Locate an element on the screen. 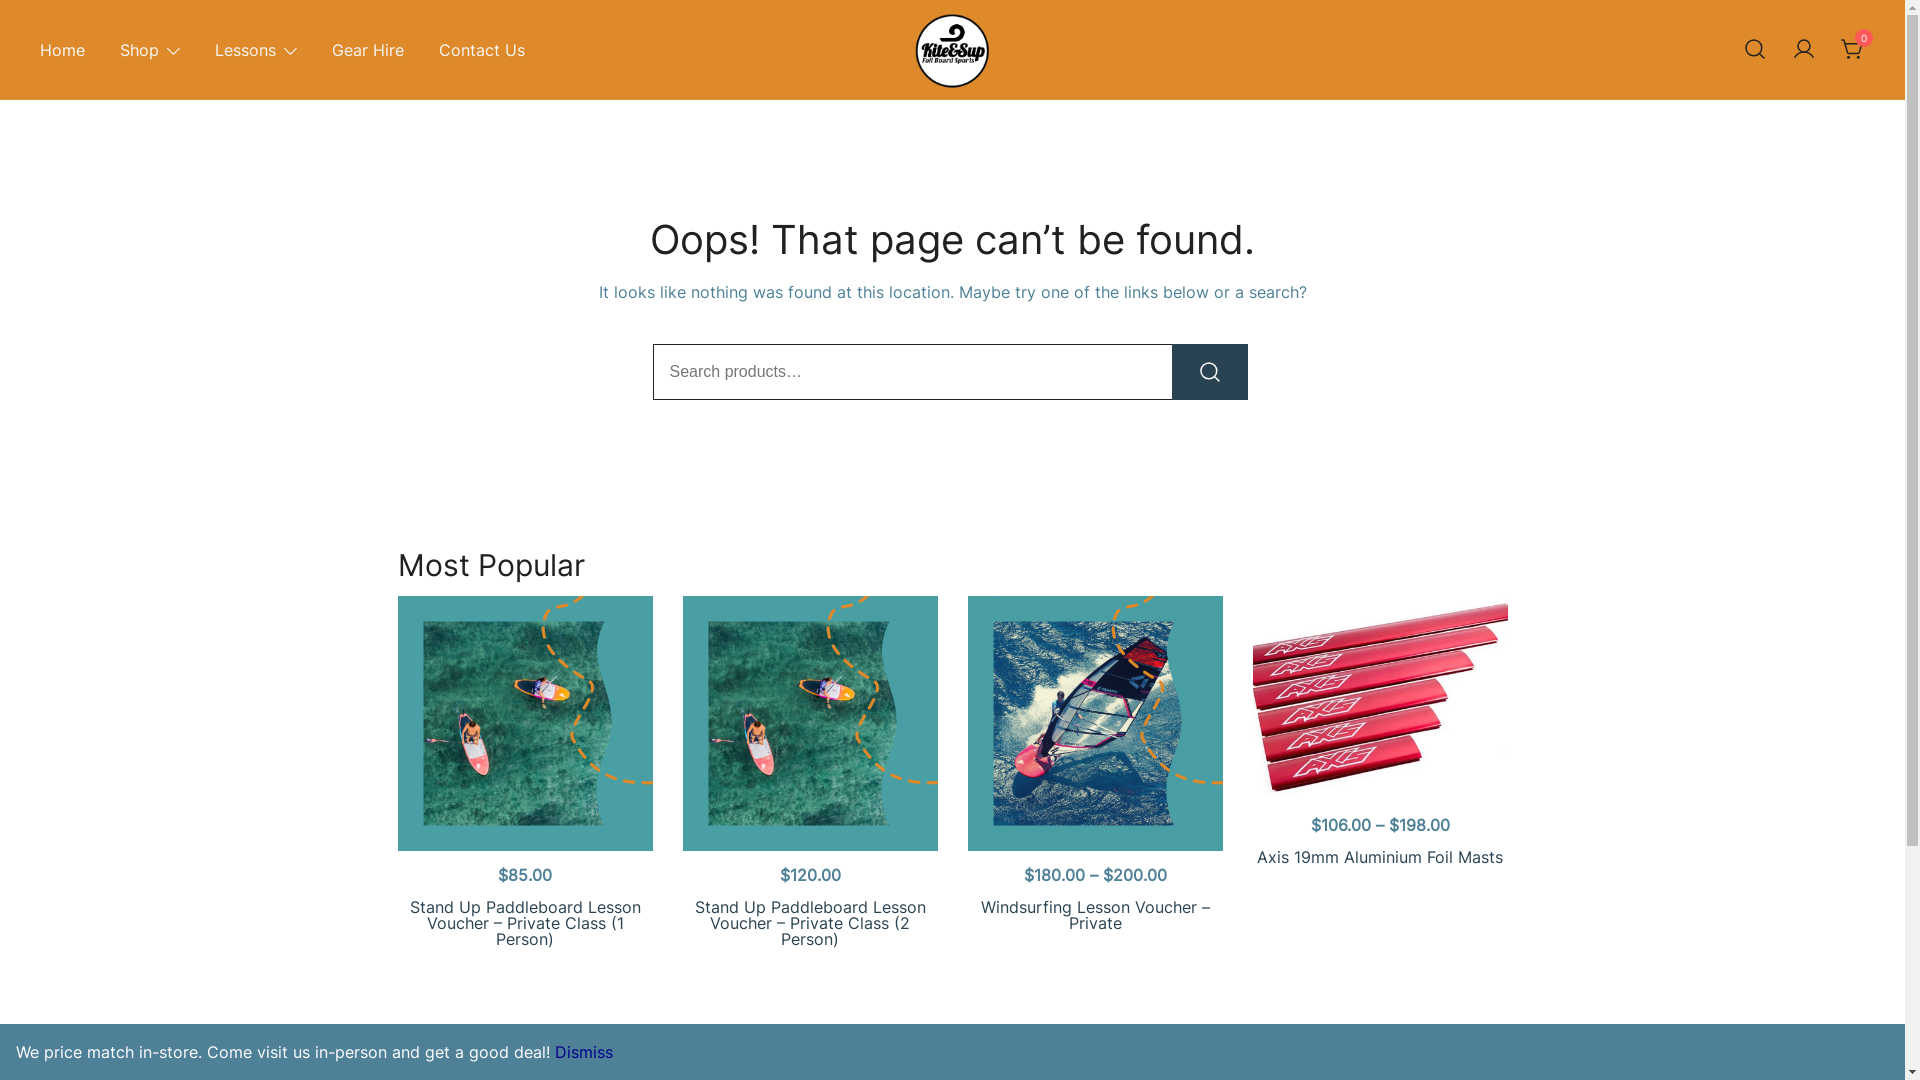 This screenshot has height=1080, width=1920. Home is located at coordinates (62, 50).